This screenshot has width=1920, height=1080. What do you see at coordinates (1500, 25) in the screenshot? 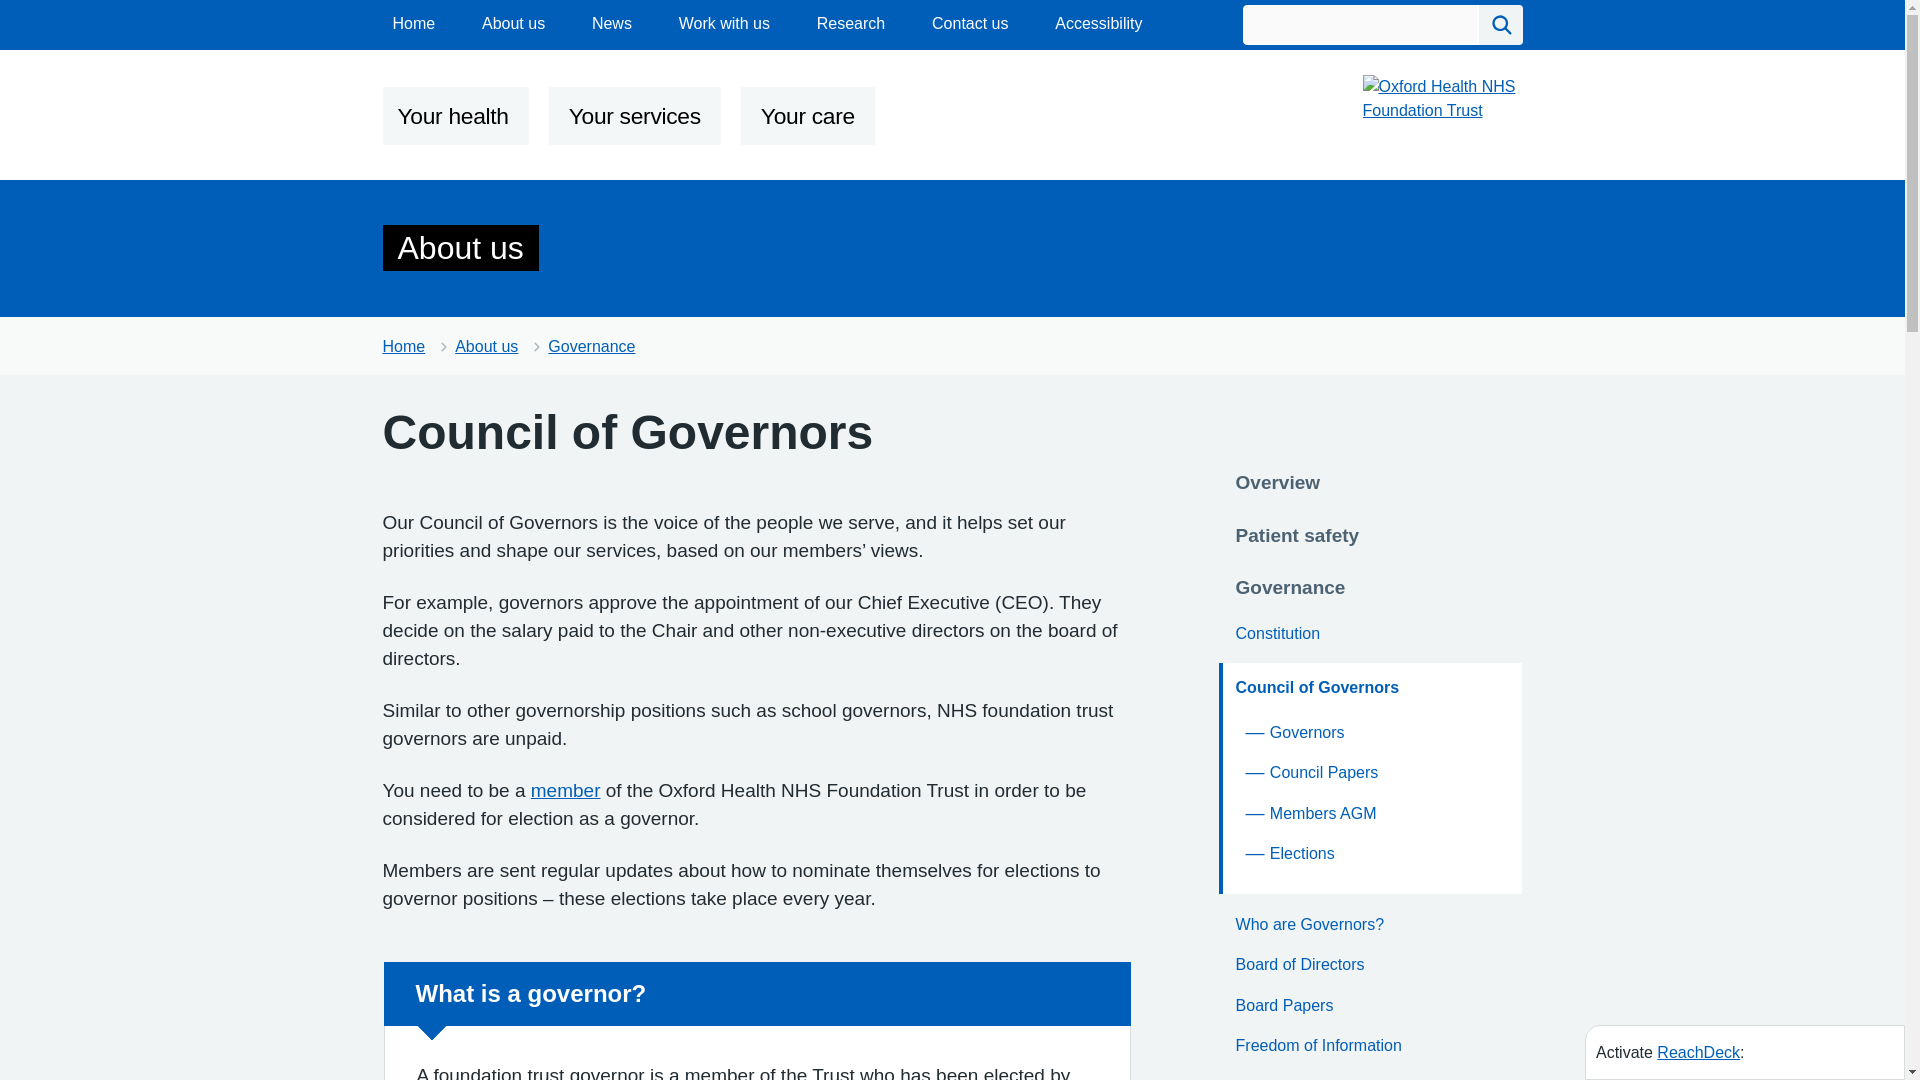
I see `Search` at bounding box center [1500, 25].